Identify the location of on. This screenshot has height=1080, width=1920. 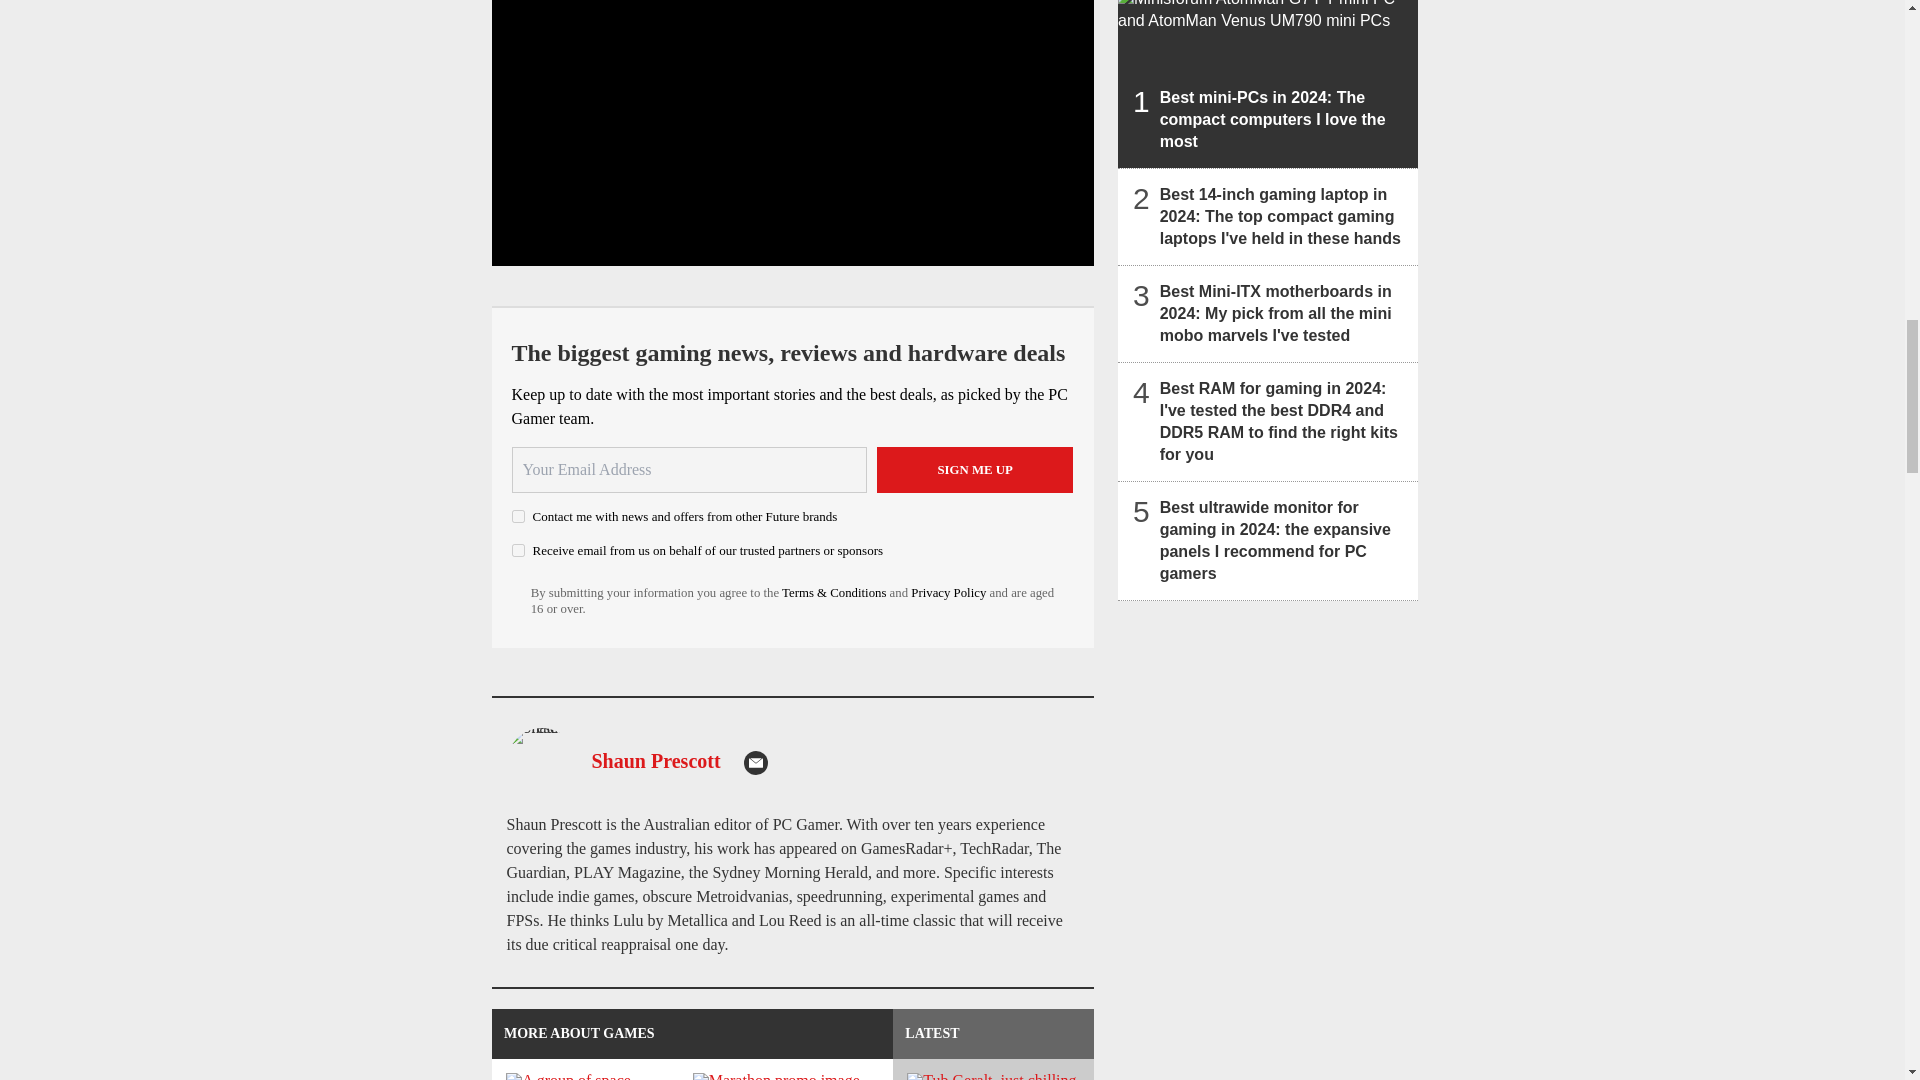
(518, 550).